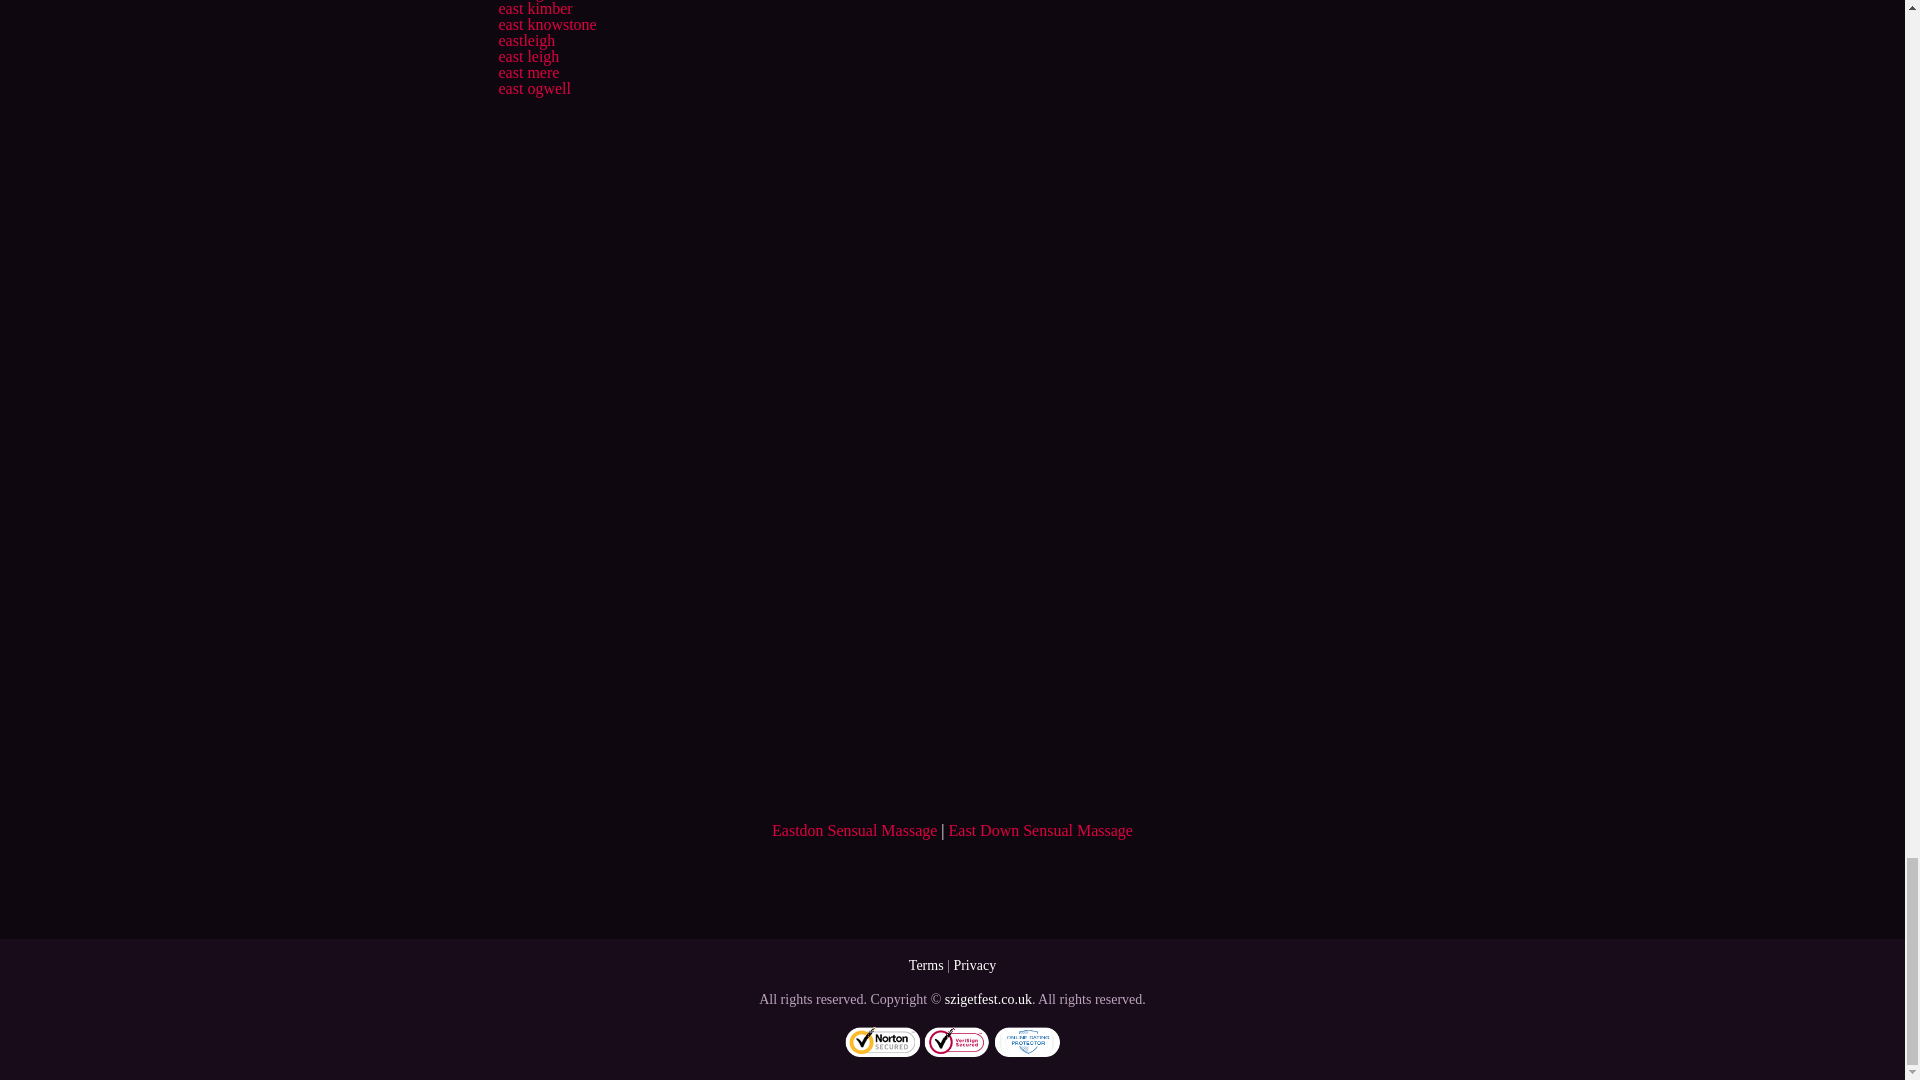 The width and height of the screenshot is (1920, 1080). I want to click on East Down Sensual Massage, so click(1040, 830).